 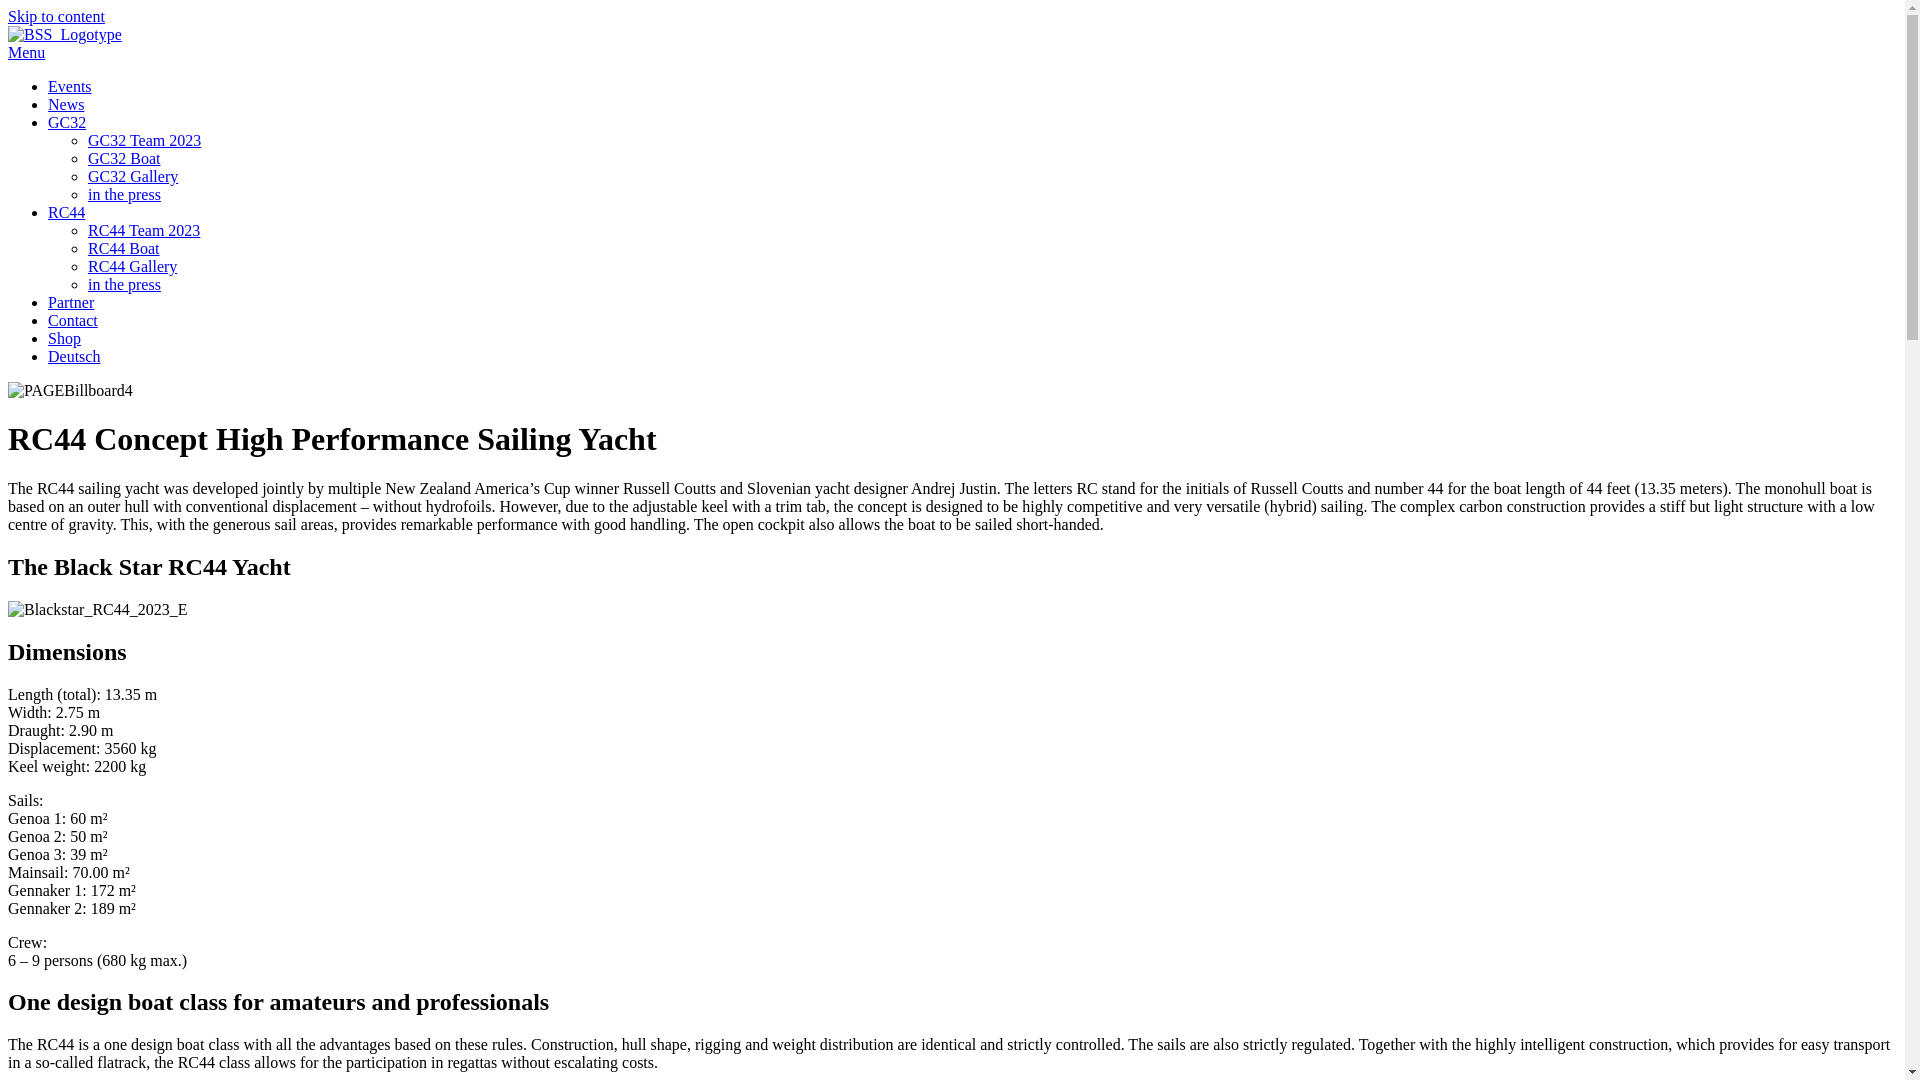 I want to click on RC44 Gallery, so click(x=132, y=266).